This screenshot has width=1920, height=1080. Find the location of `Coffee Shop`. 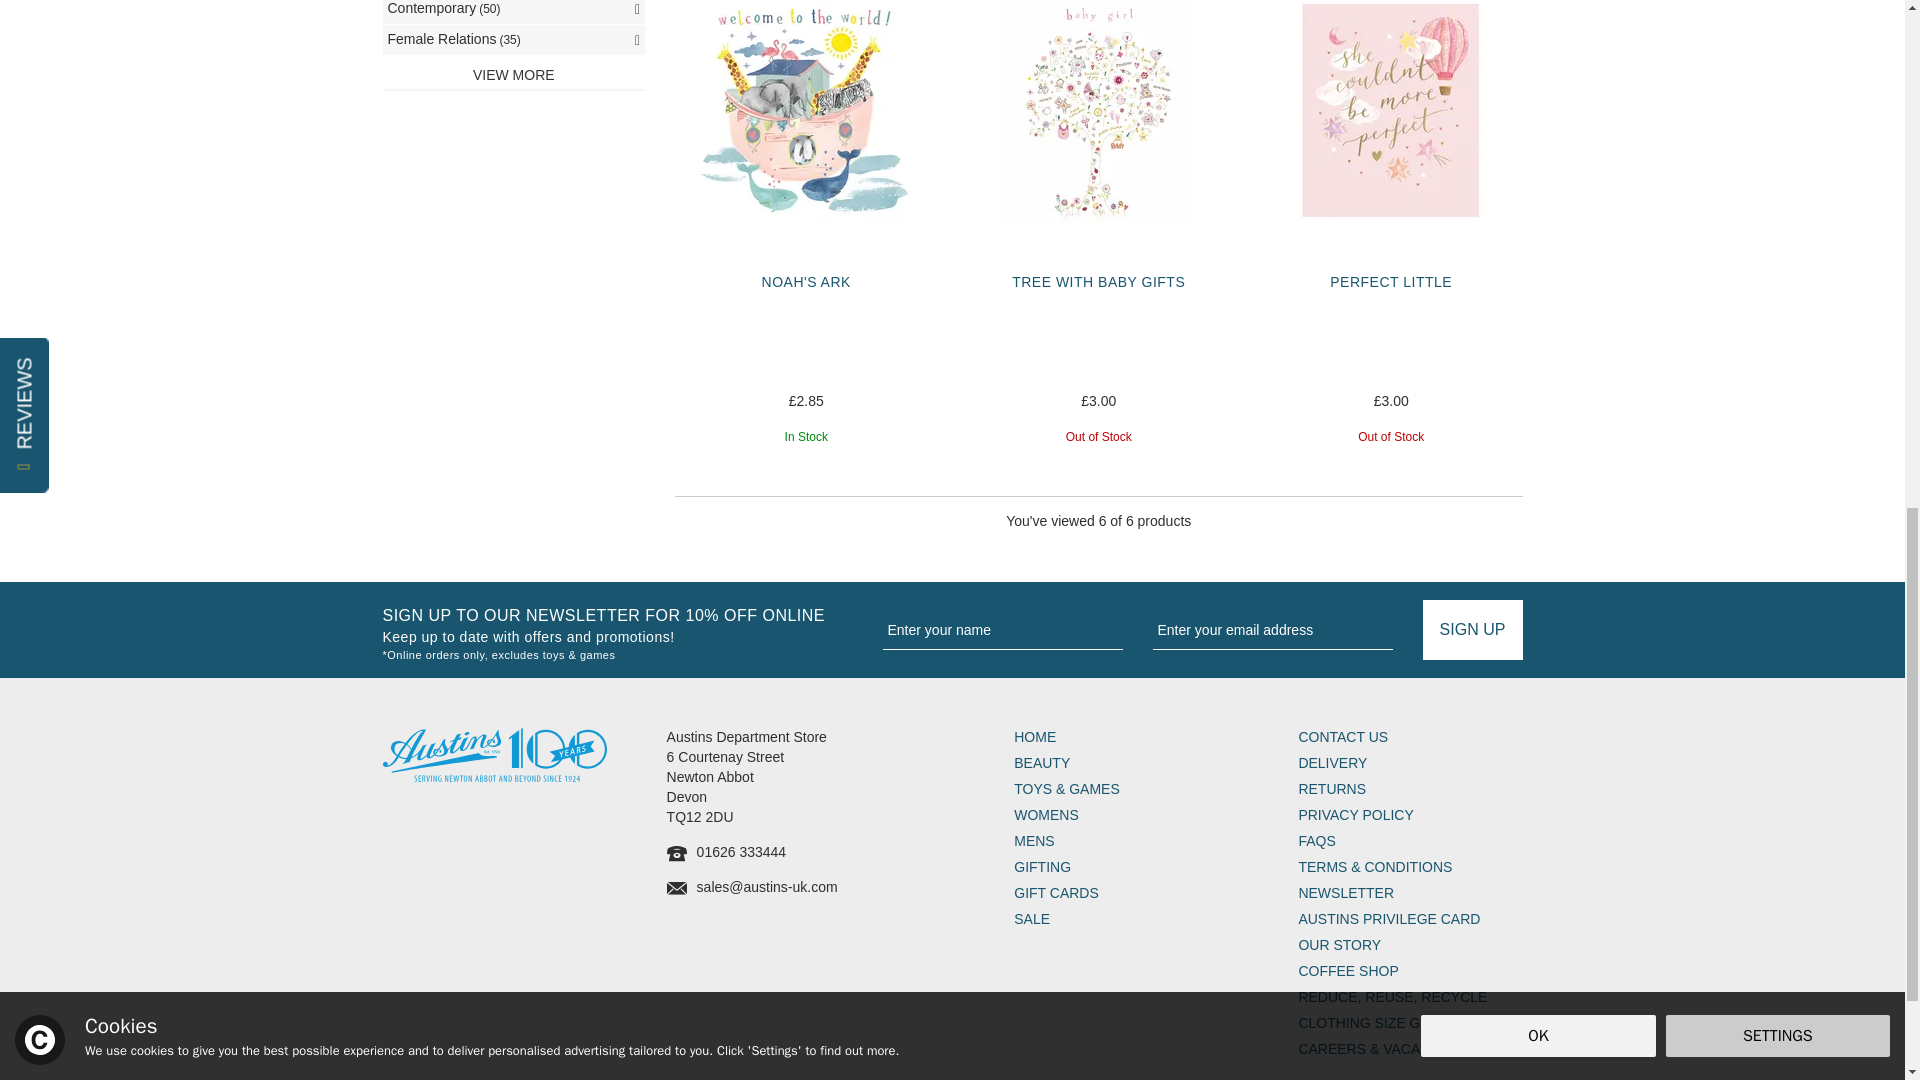

Coffee Shop is located at coordinates (1410, 972).